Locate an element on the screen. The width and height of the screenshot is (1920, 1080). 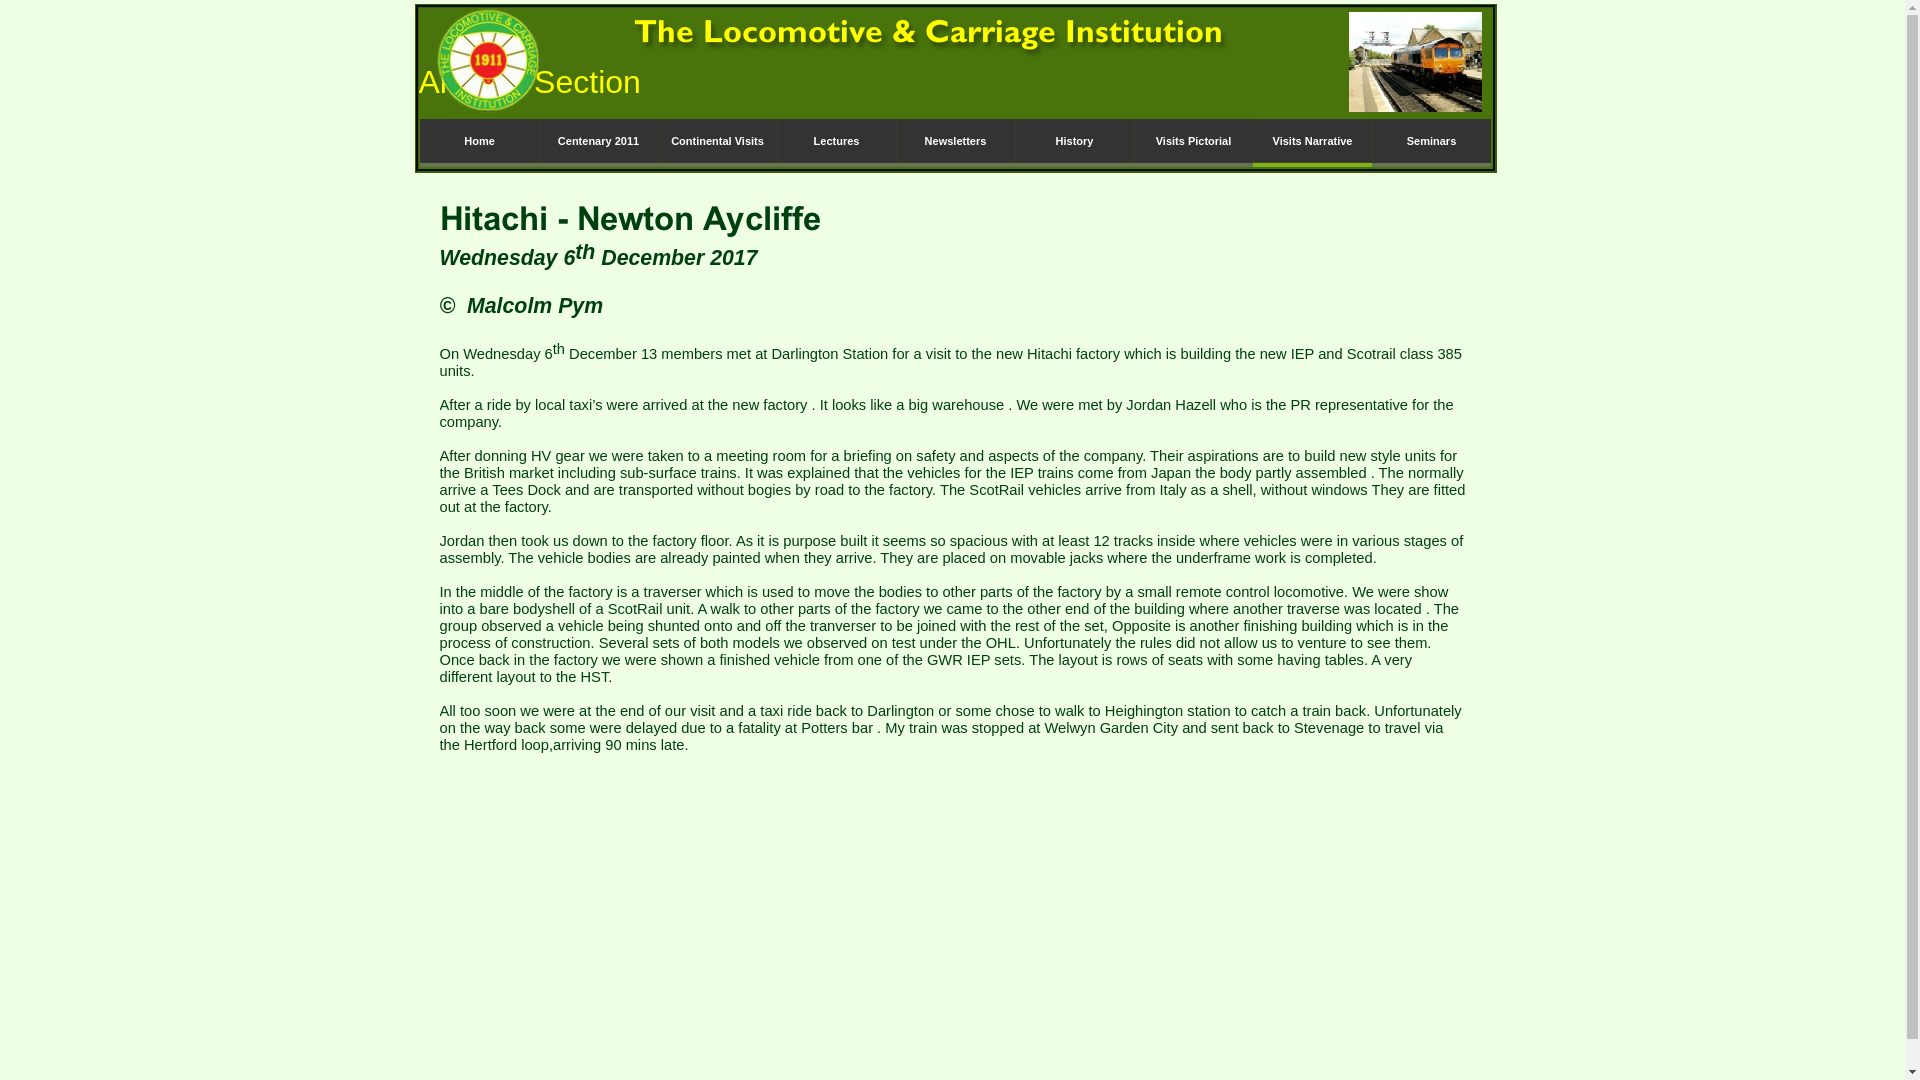
History is located at coordinates (1072, 142).